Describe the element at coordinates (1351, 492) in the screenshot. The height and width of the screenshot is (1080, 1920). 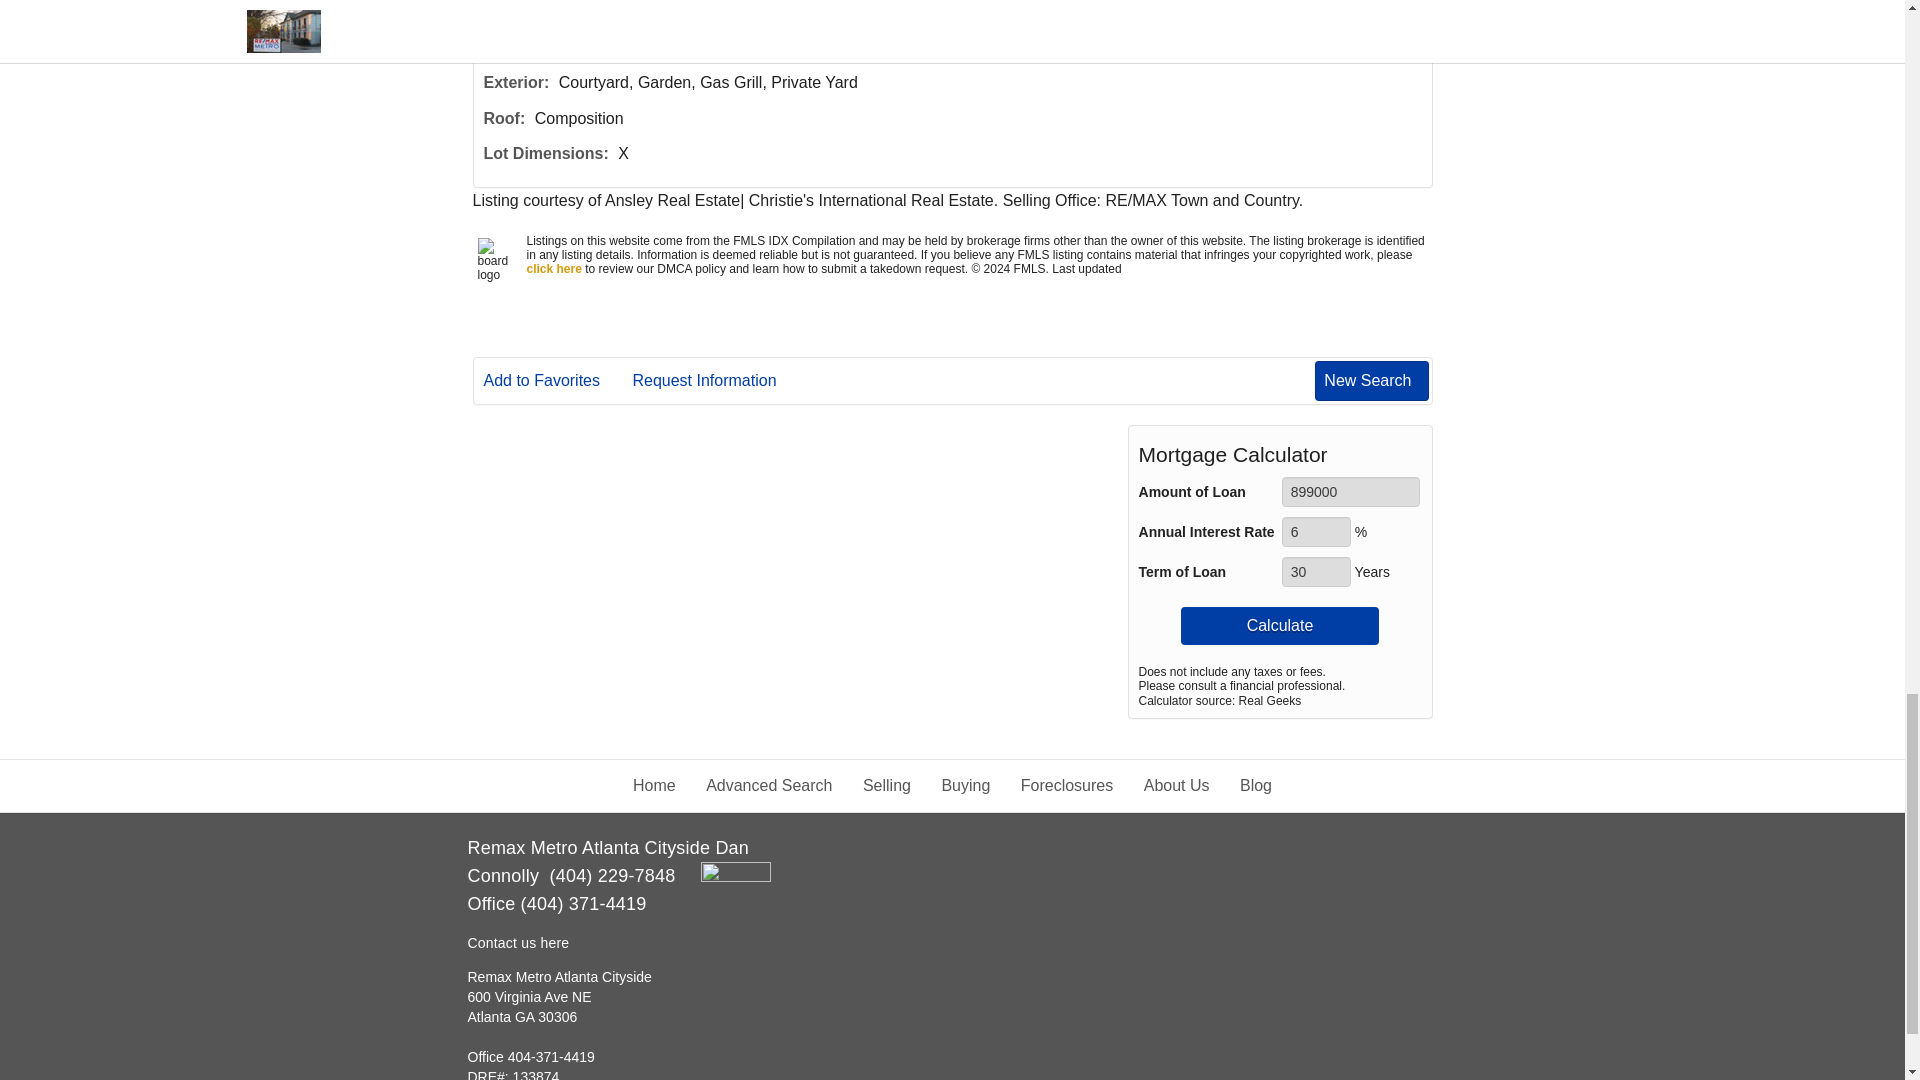
I see `899000` at that location.